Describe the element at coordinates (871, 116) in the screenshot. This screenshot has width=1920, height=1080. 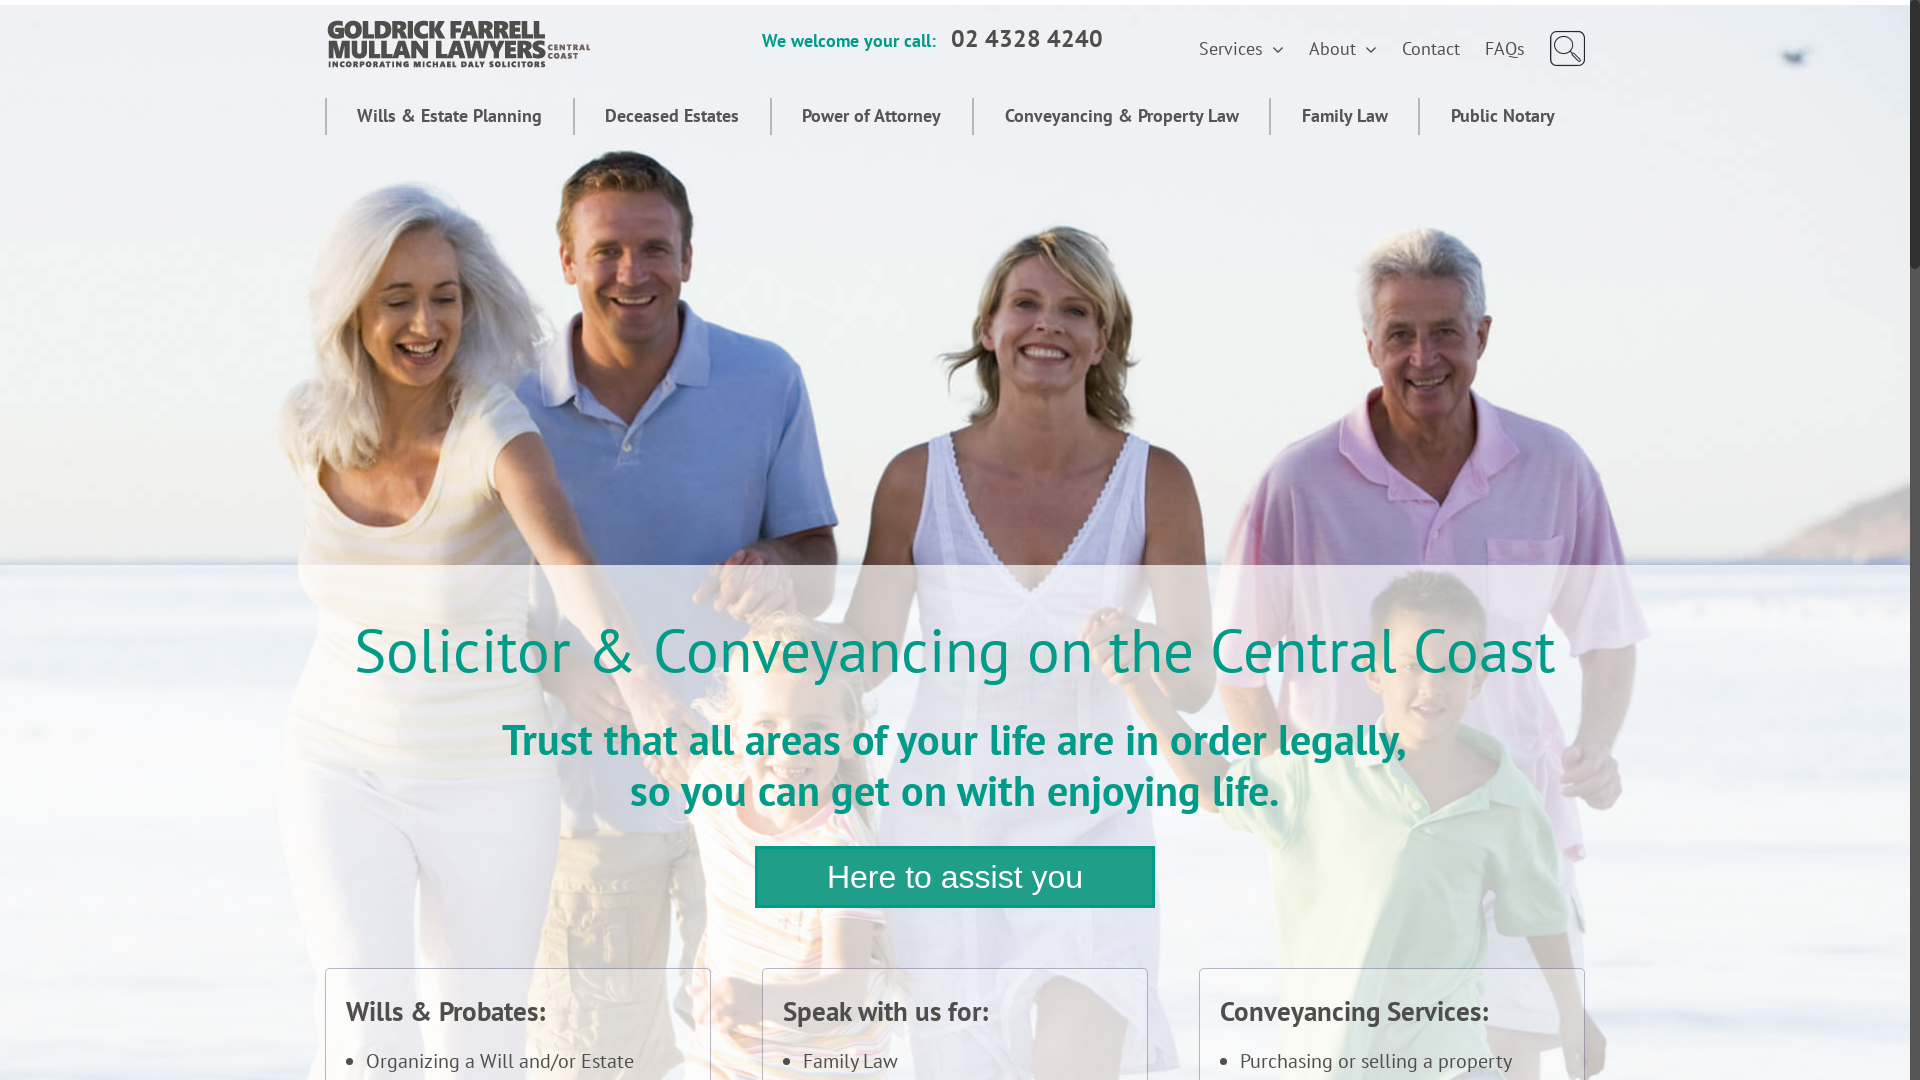
I see `Power of Attorney` at that location.